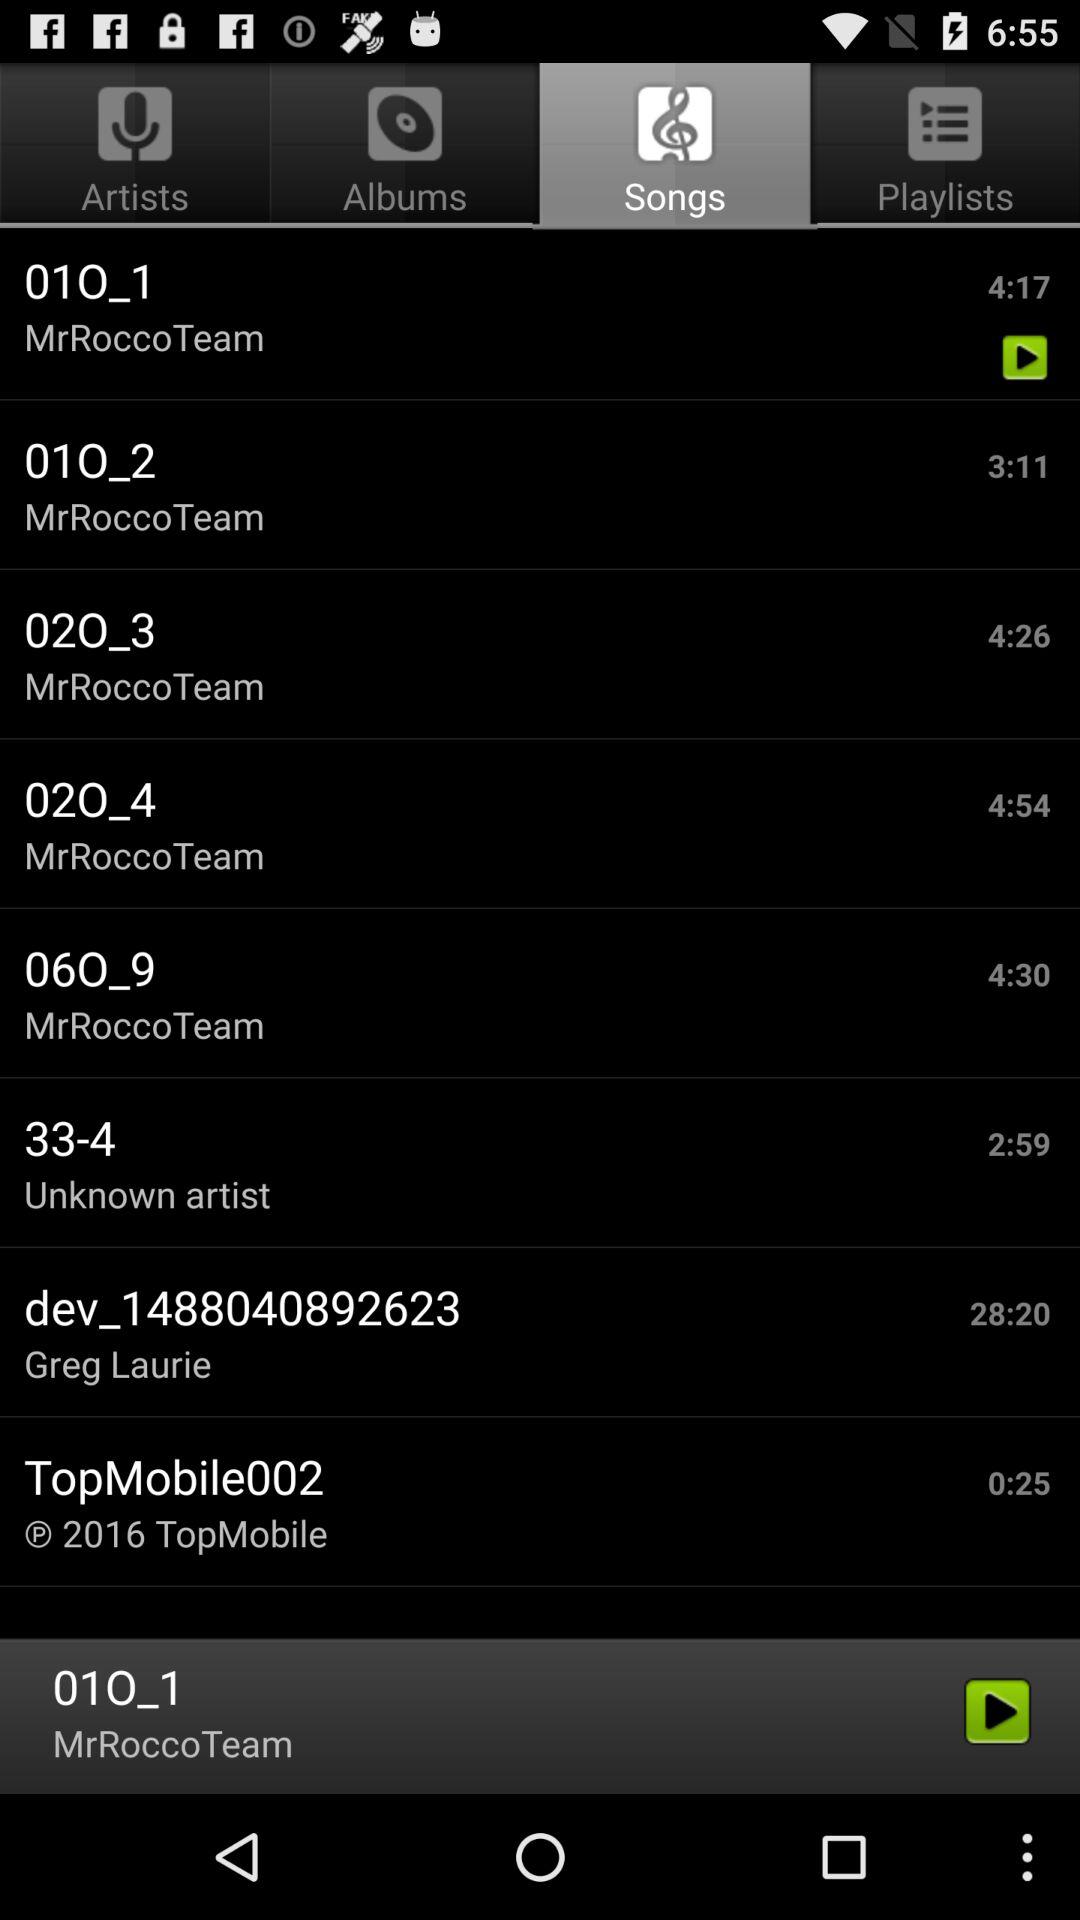 The height and width of the screenshot is (1920, 1080). What do you see at coordinates (138, 146) in the screenshot?
I see `turn off the app at the top left corner` at bounding box center [138, 146].